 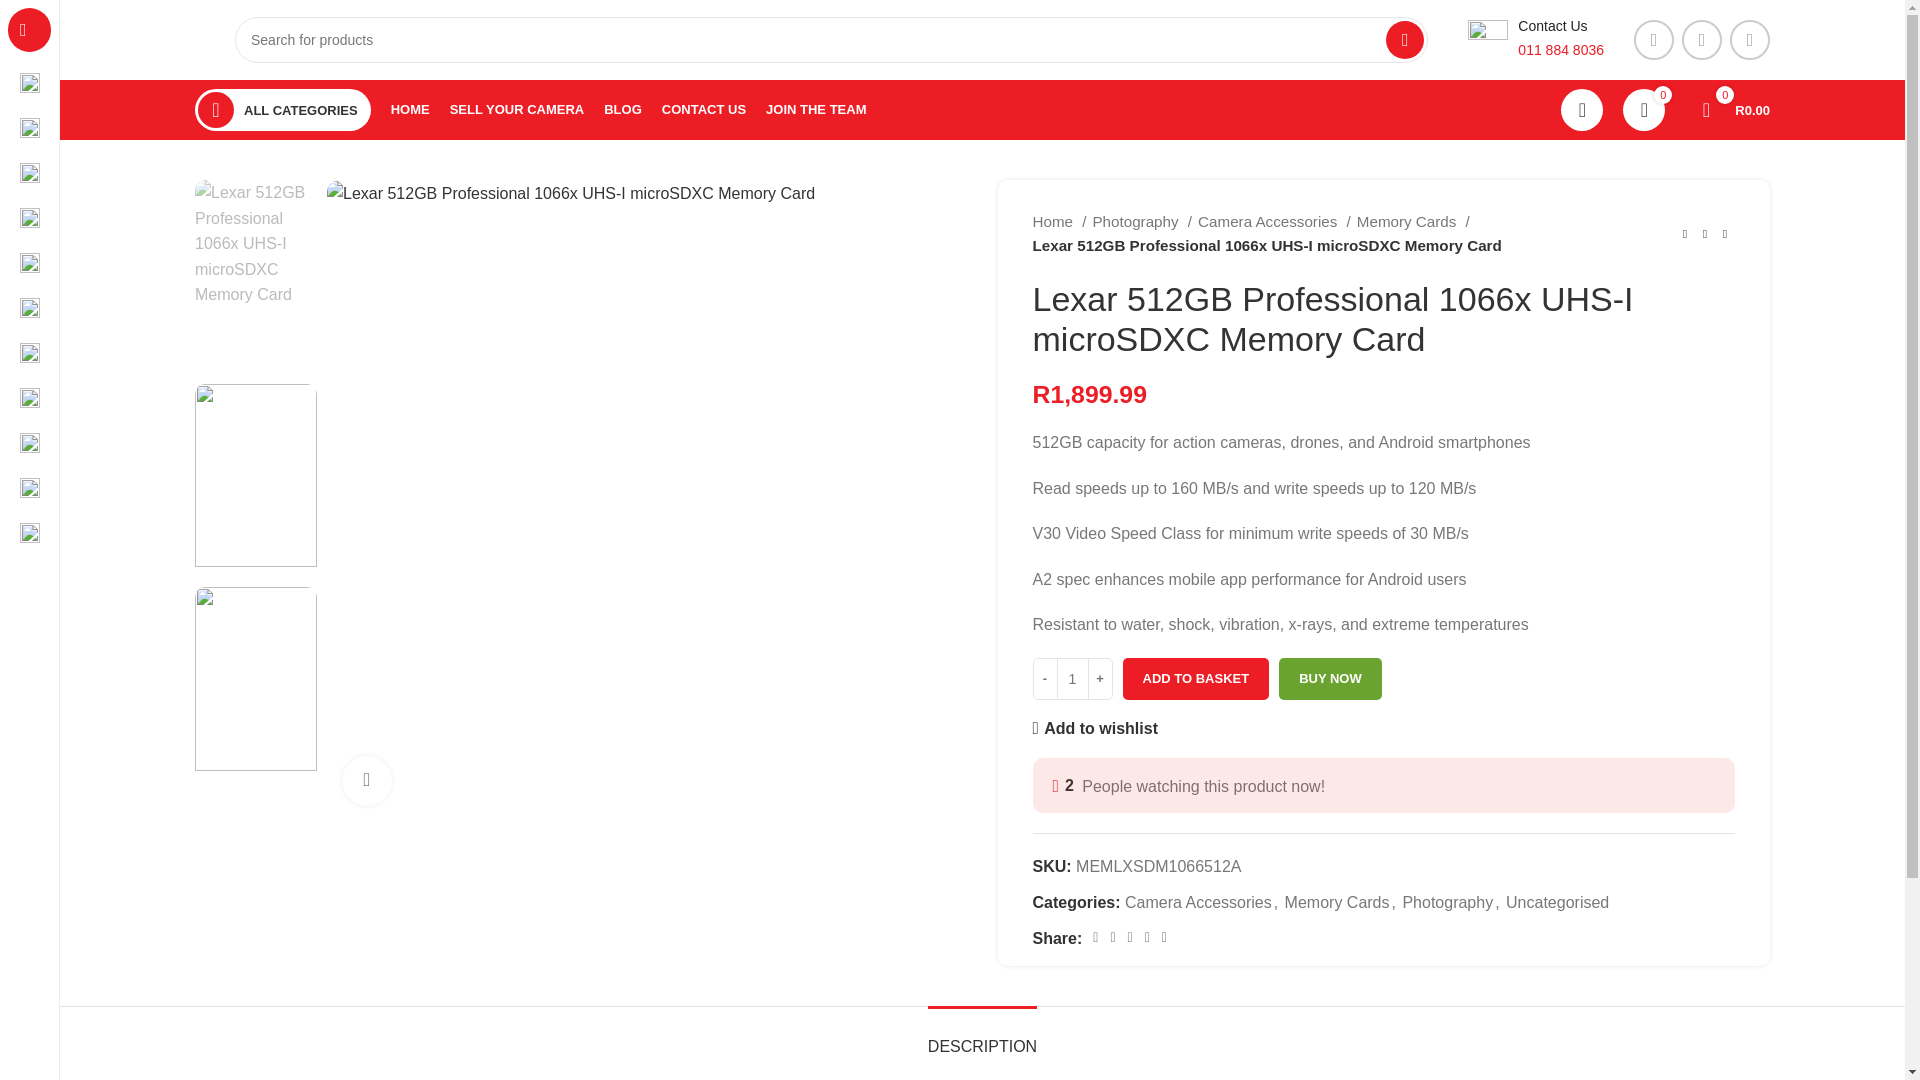 I want to click on Shopping cart, so click(x=1726, y=109).